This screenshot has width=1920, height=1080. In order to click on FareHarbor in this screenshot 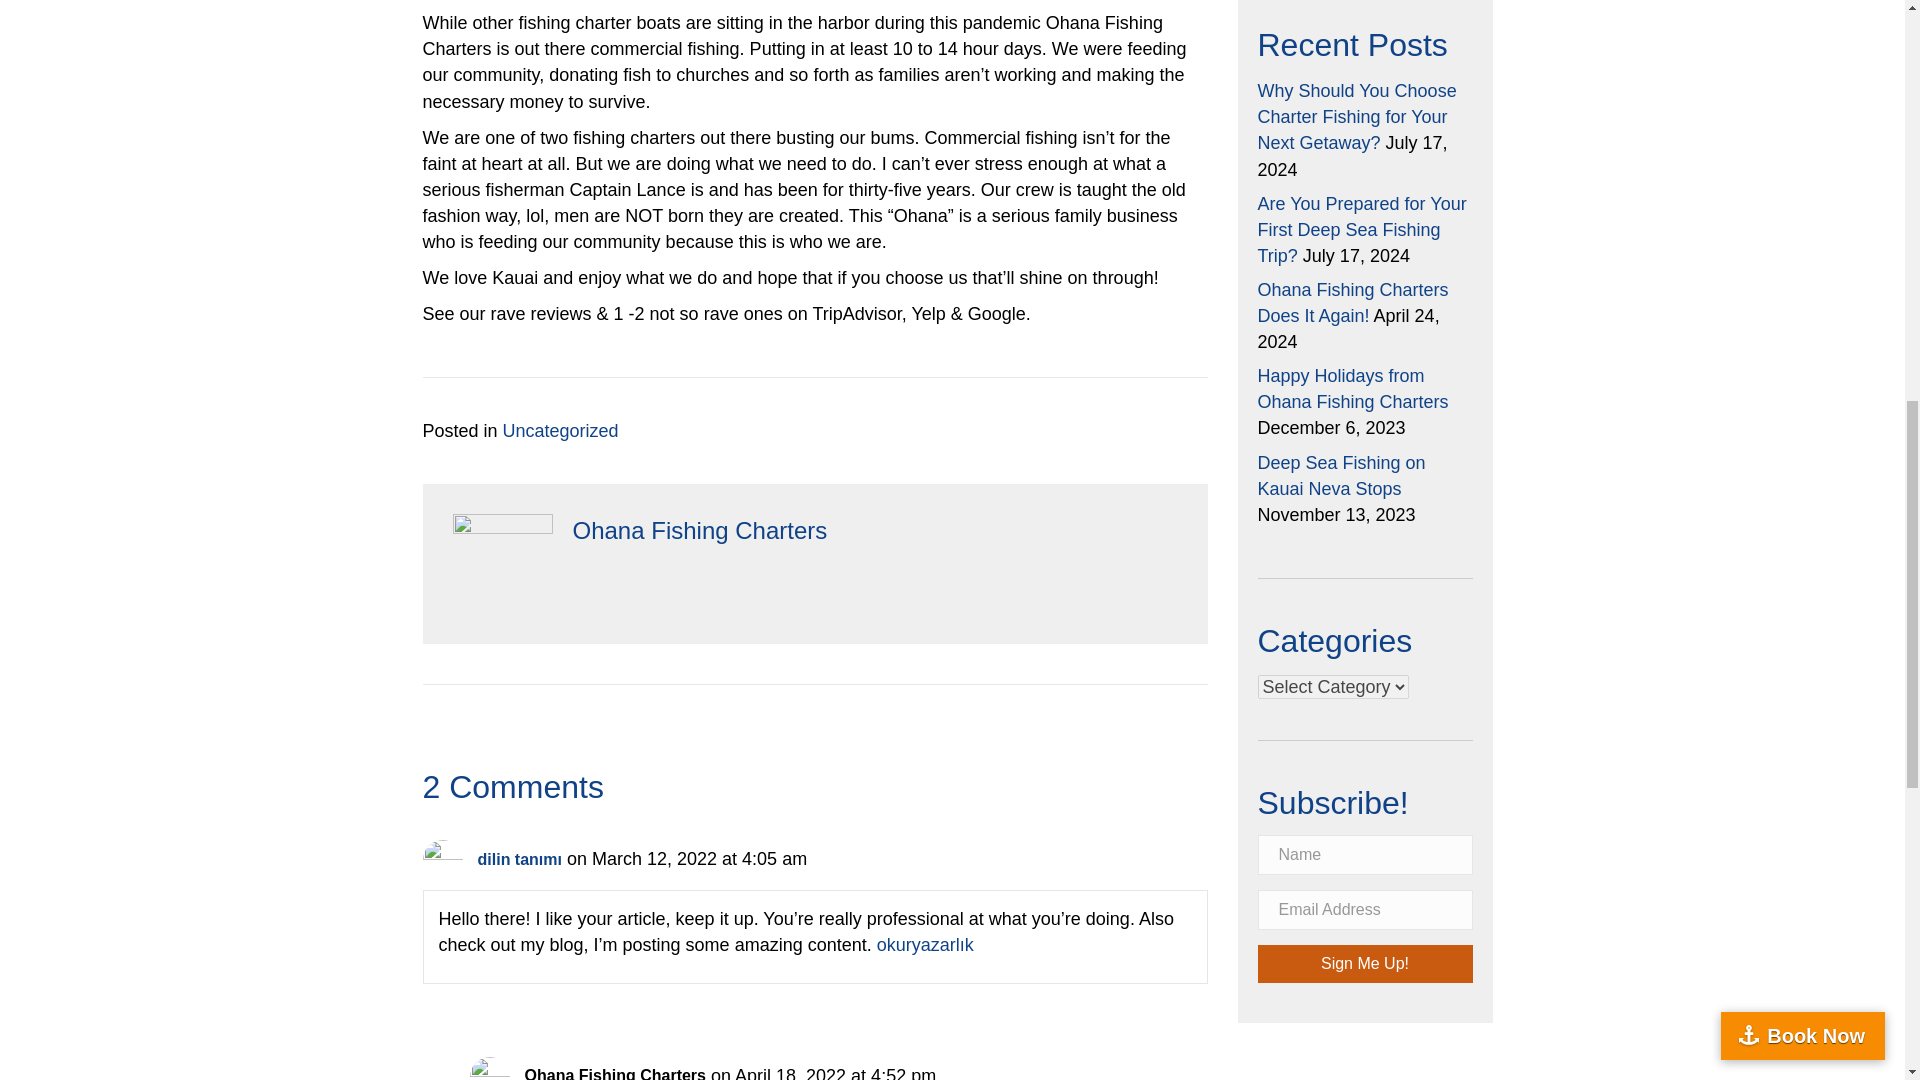, I will do `click(1770, 85)`.